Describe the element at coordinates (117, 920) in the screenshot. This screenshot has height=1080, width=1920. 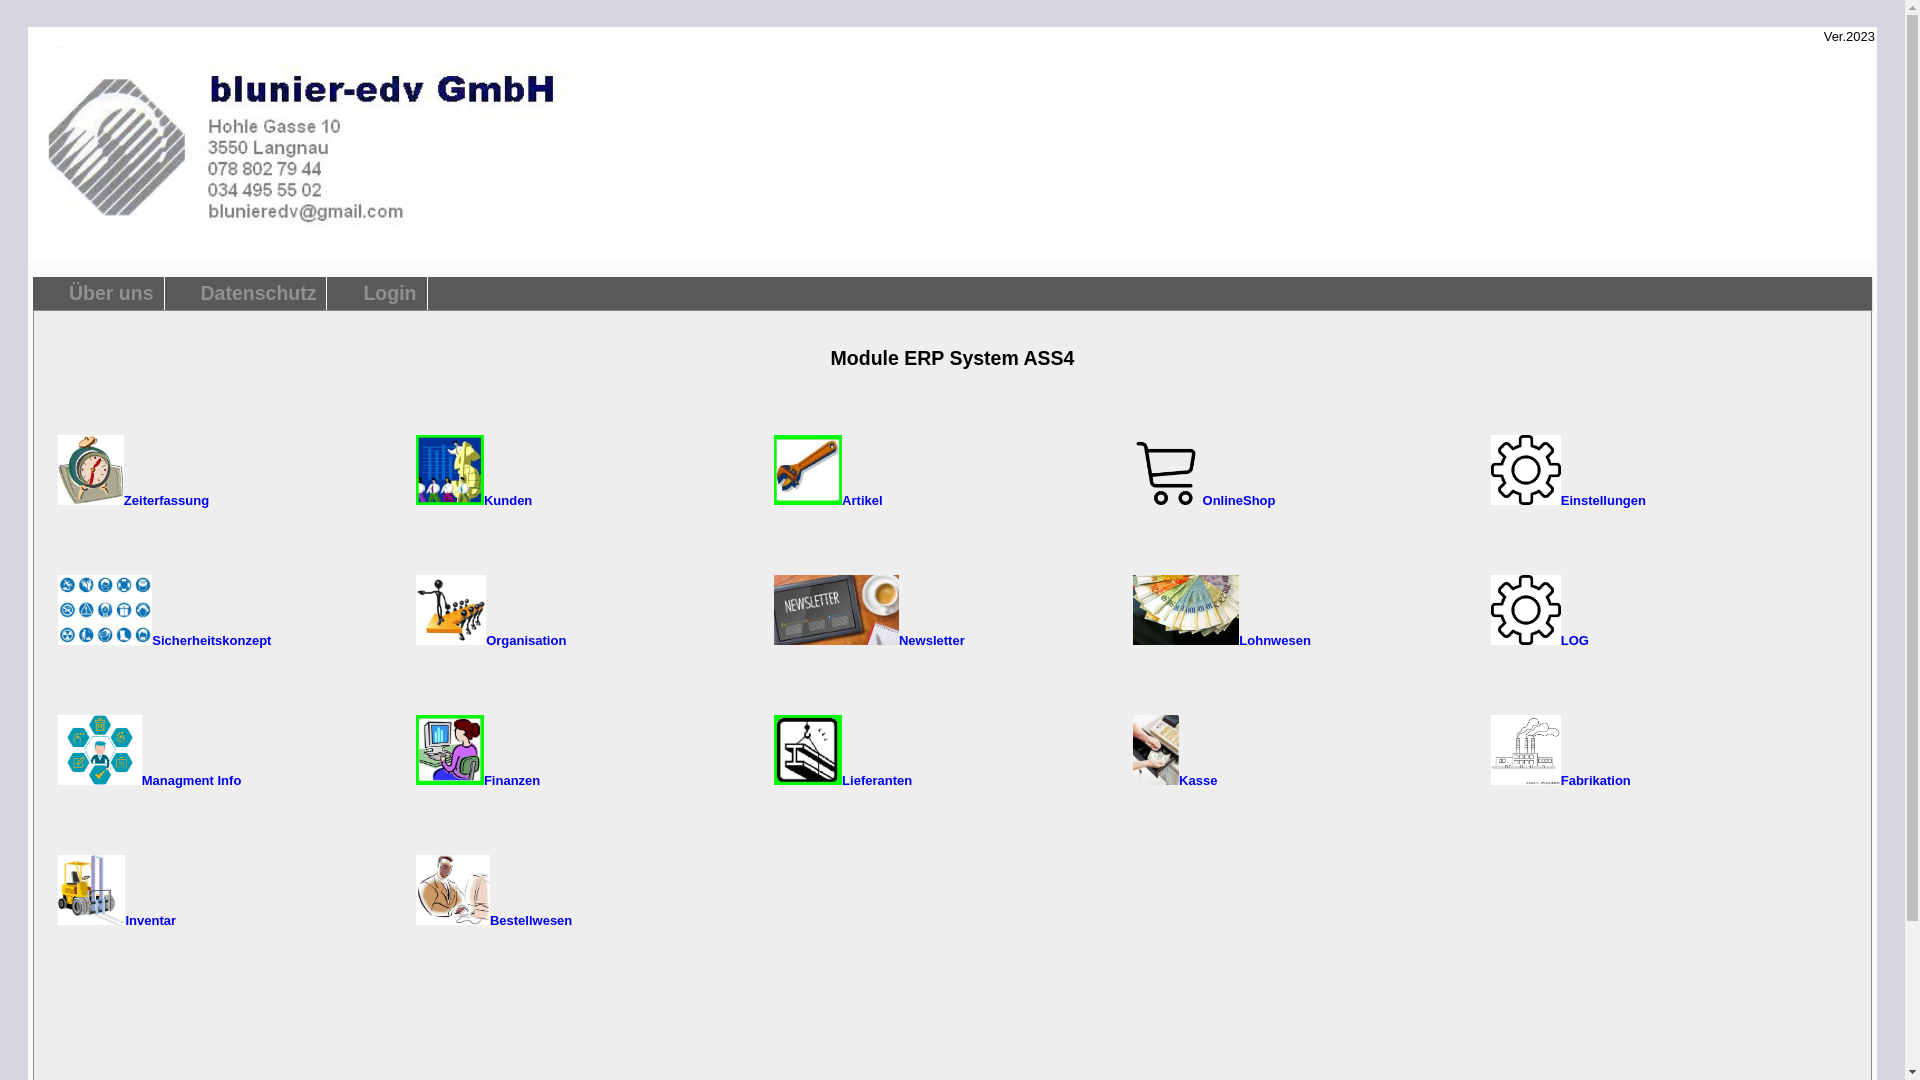
I see `Inventar` at that location.